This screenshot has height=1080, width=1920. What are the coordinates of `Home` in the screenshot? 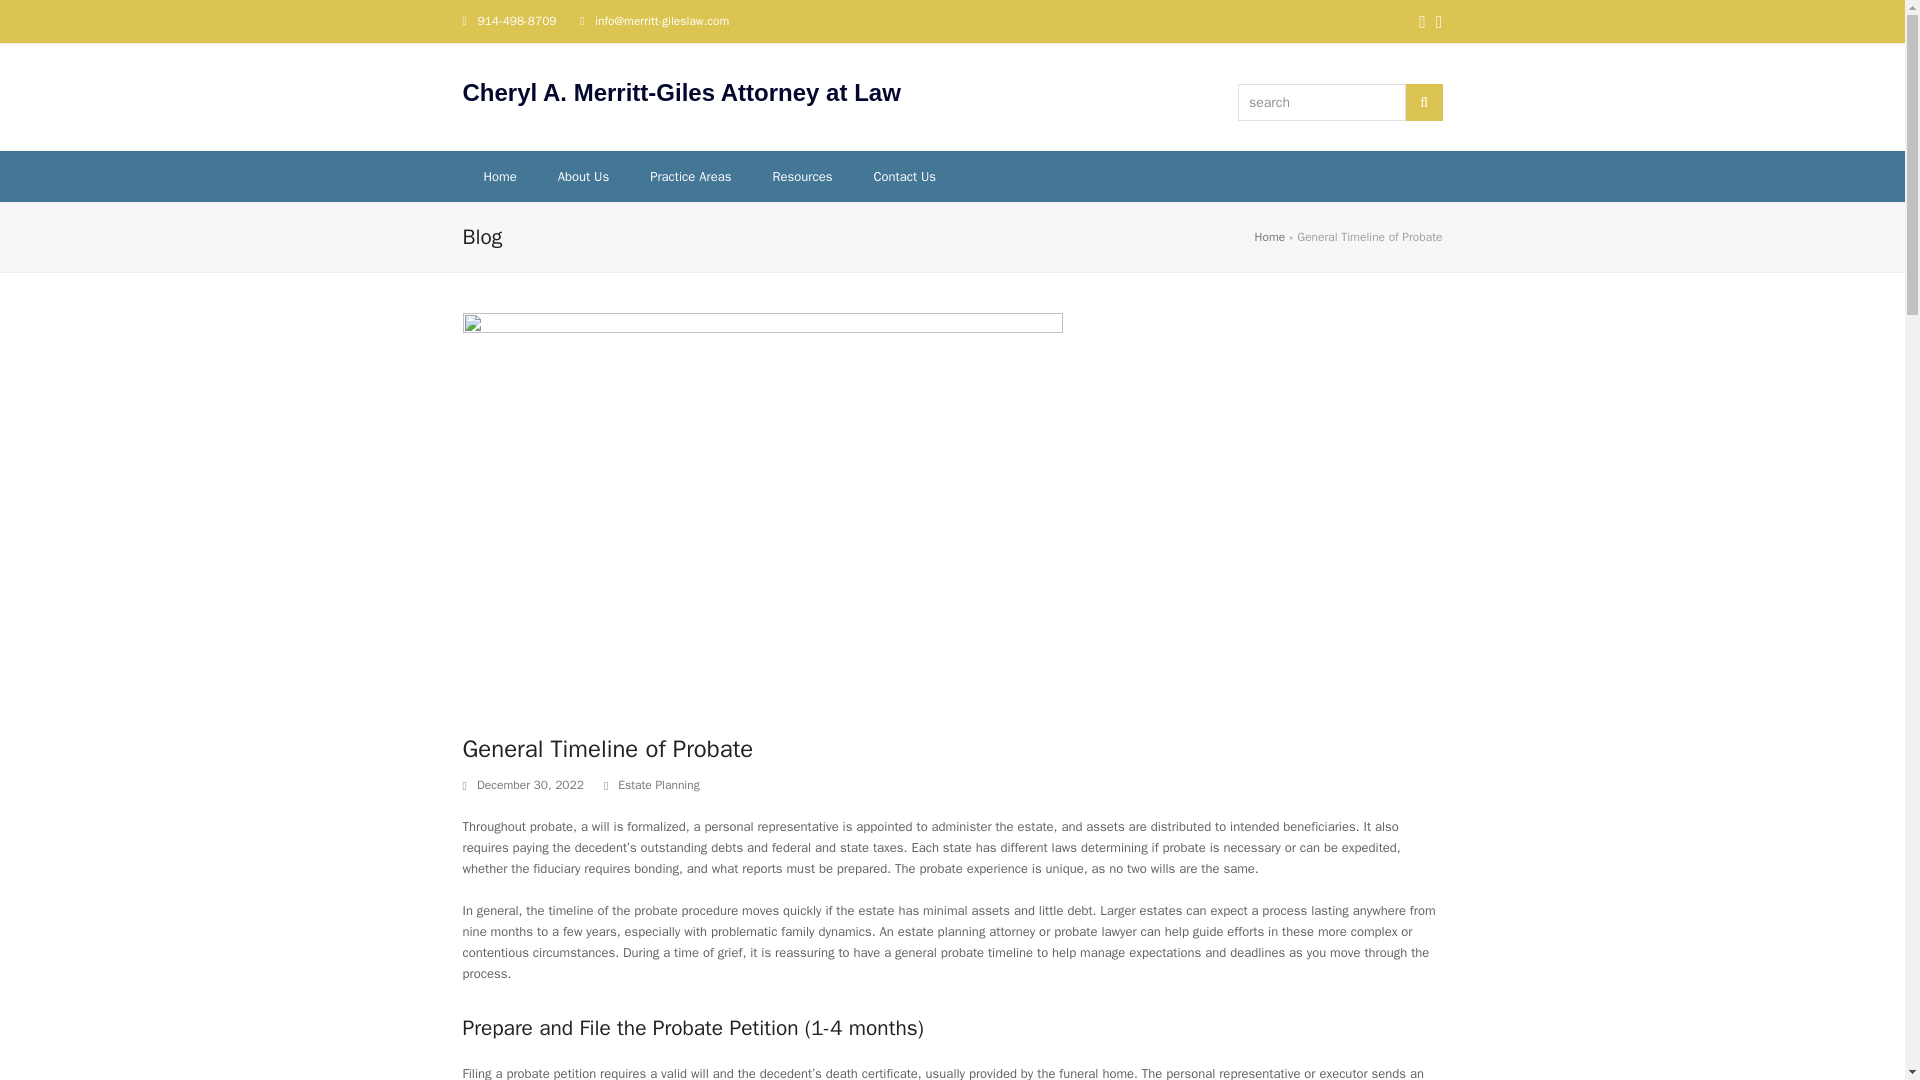 It's located at (500, 176).